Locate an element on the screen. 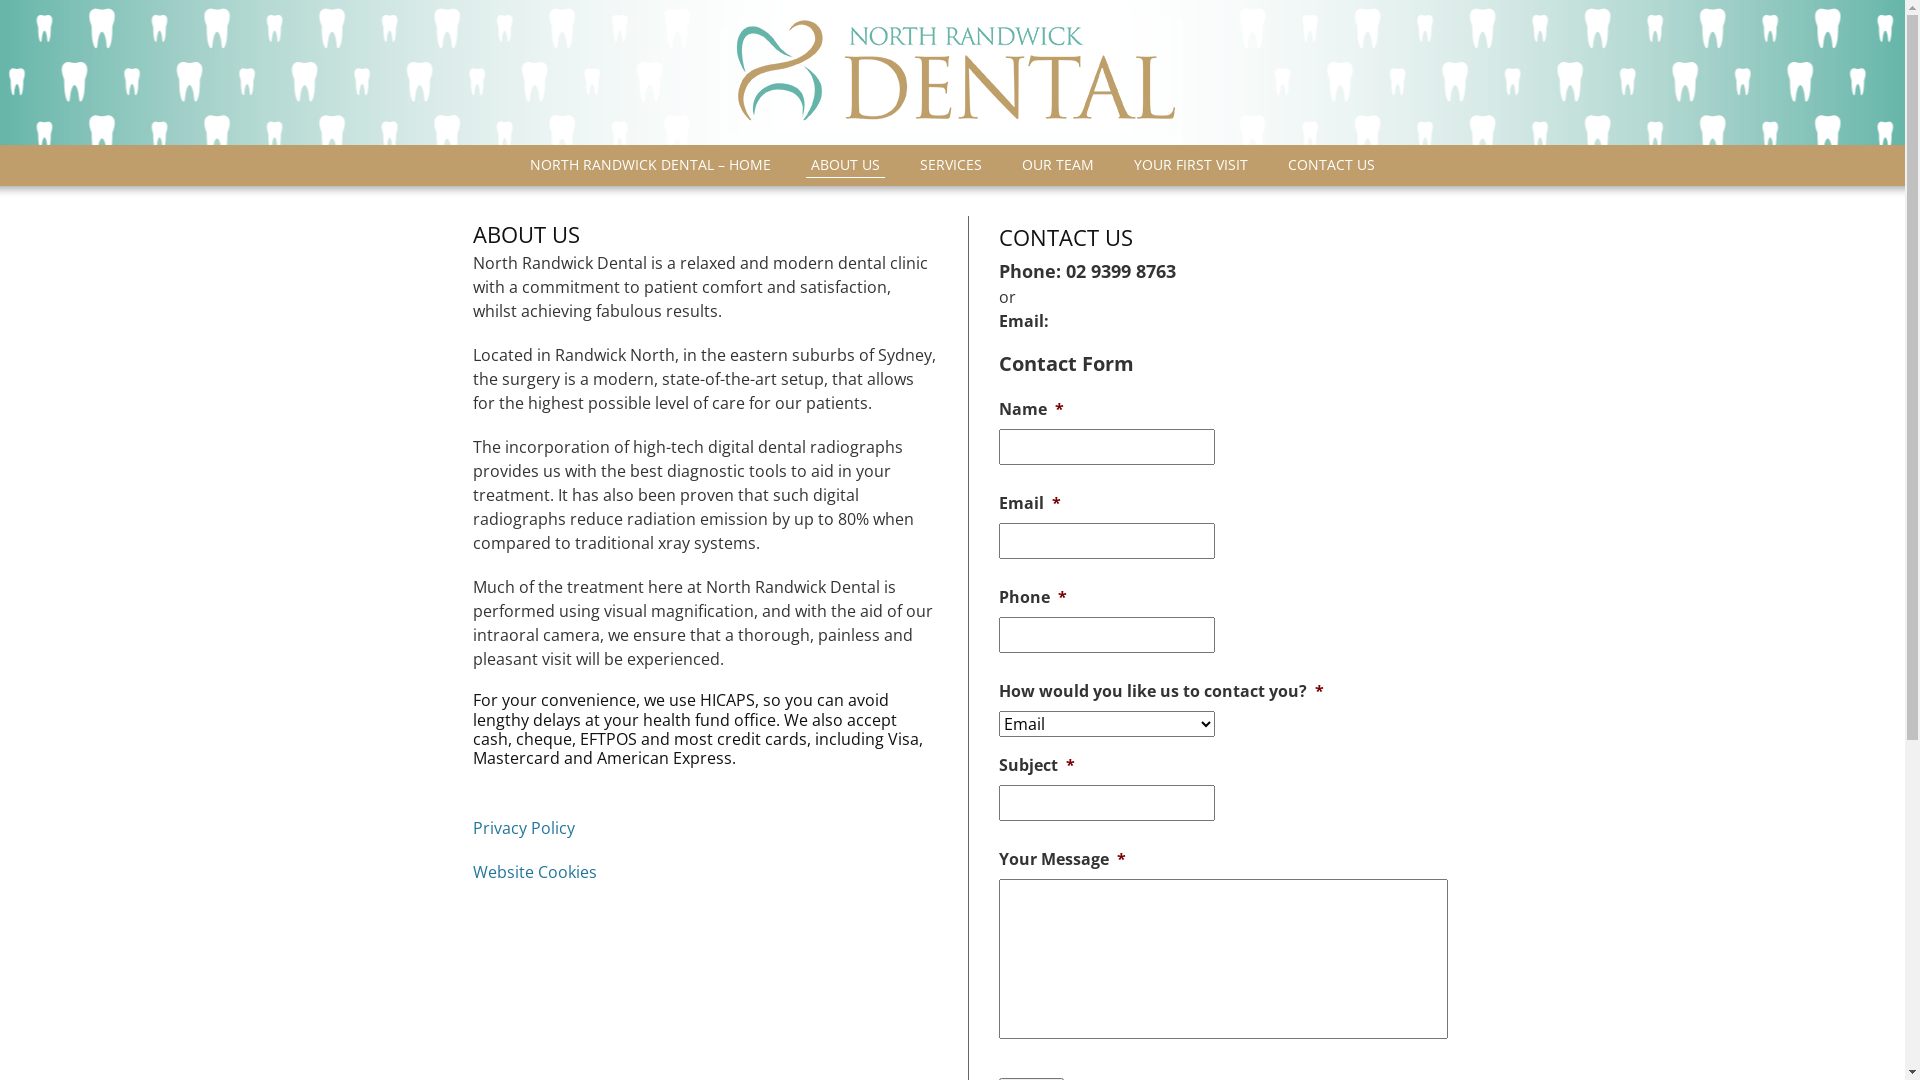 Image resolution: width=1920 pixels, height=1080 pixels. CONTACT US is located at coordinates (1332, 166).